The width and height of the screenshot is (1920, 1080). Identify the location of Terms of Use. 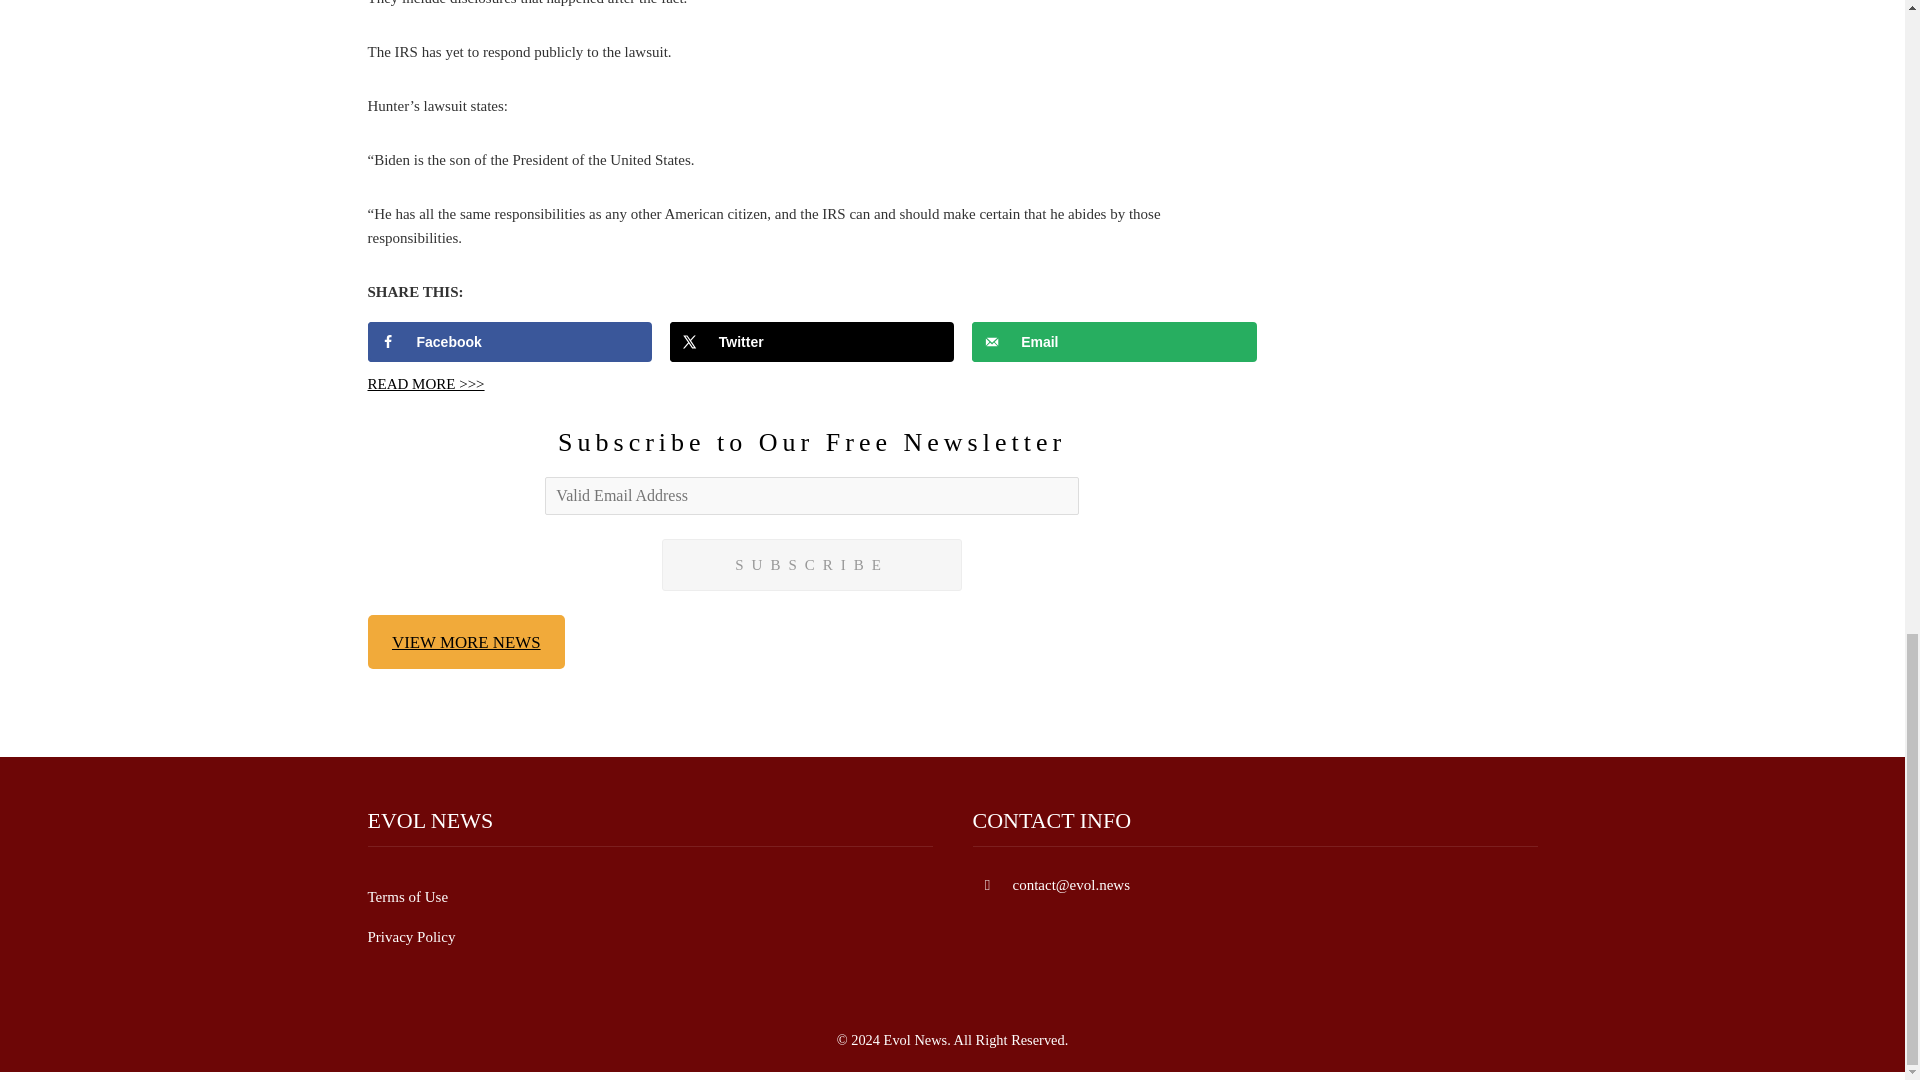
(408, 896).